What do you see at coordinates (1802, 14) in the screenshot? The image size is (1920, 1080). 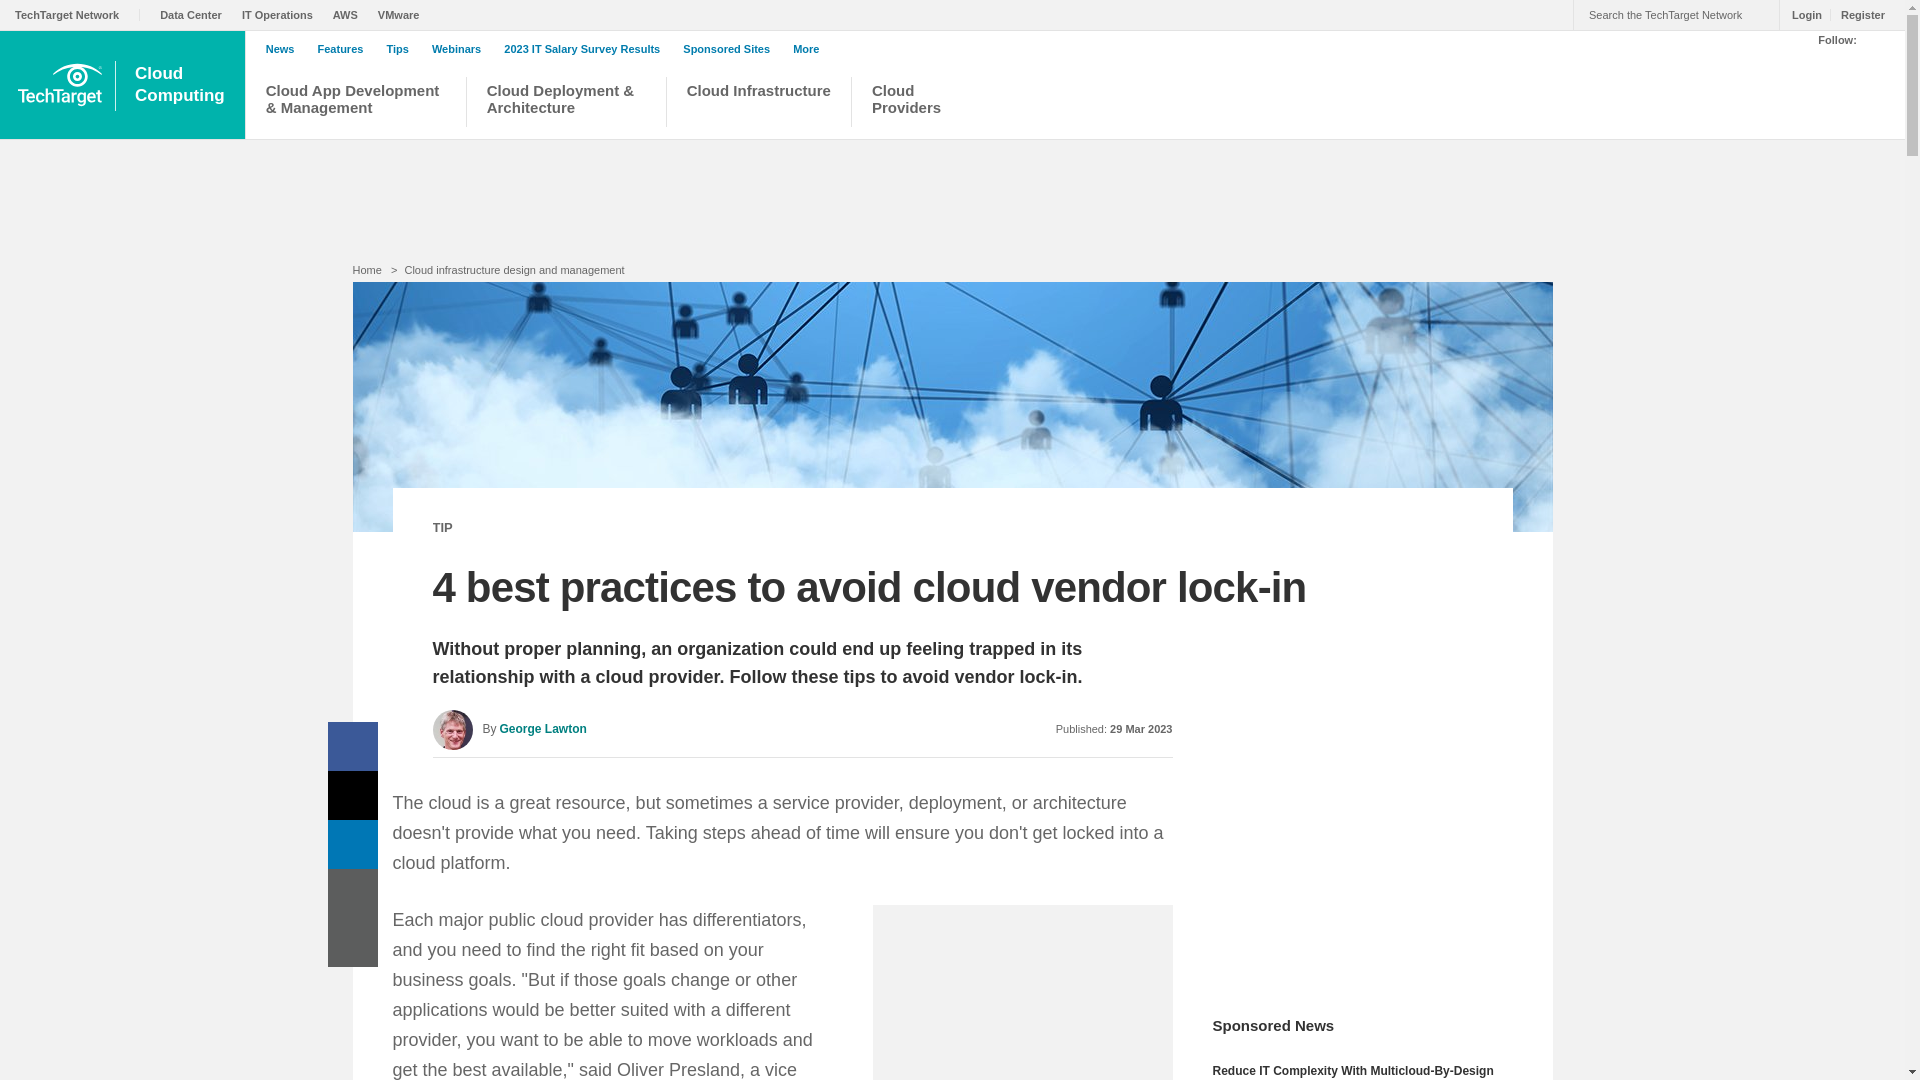 I see `More` at bounding box center [1802, 14].